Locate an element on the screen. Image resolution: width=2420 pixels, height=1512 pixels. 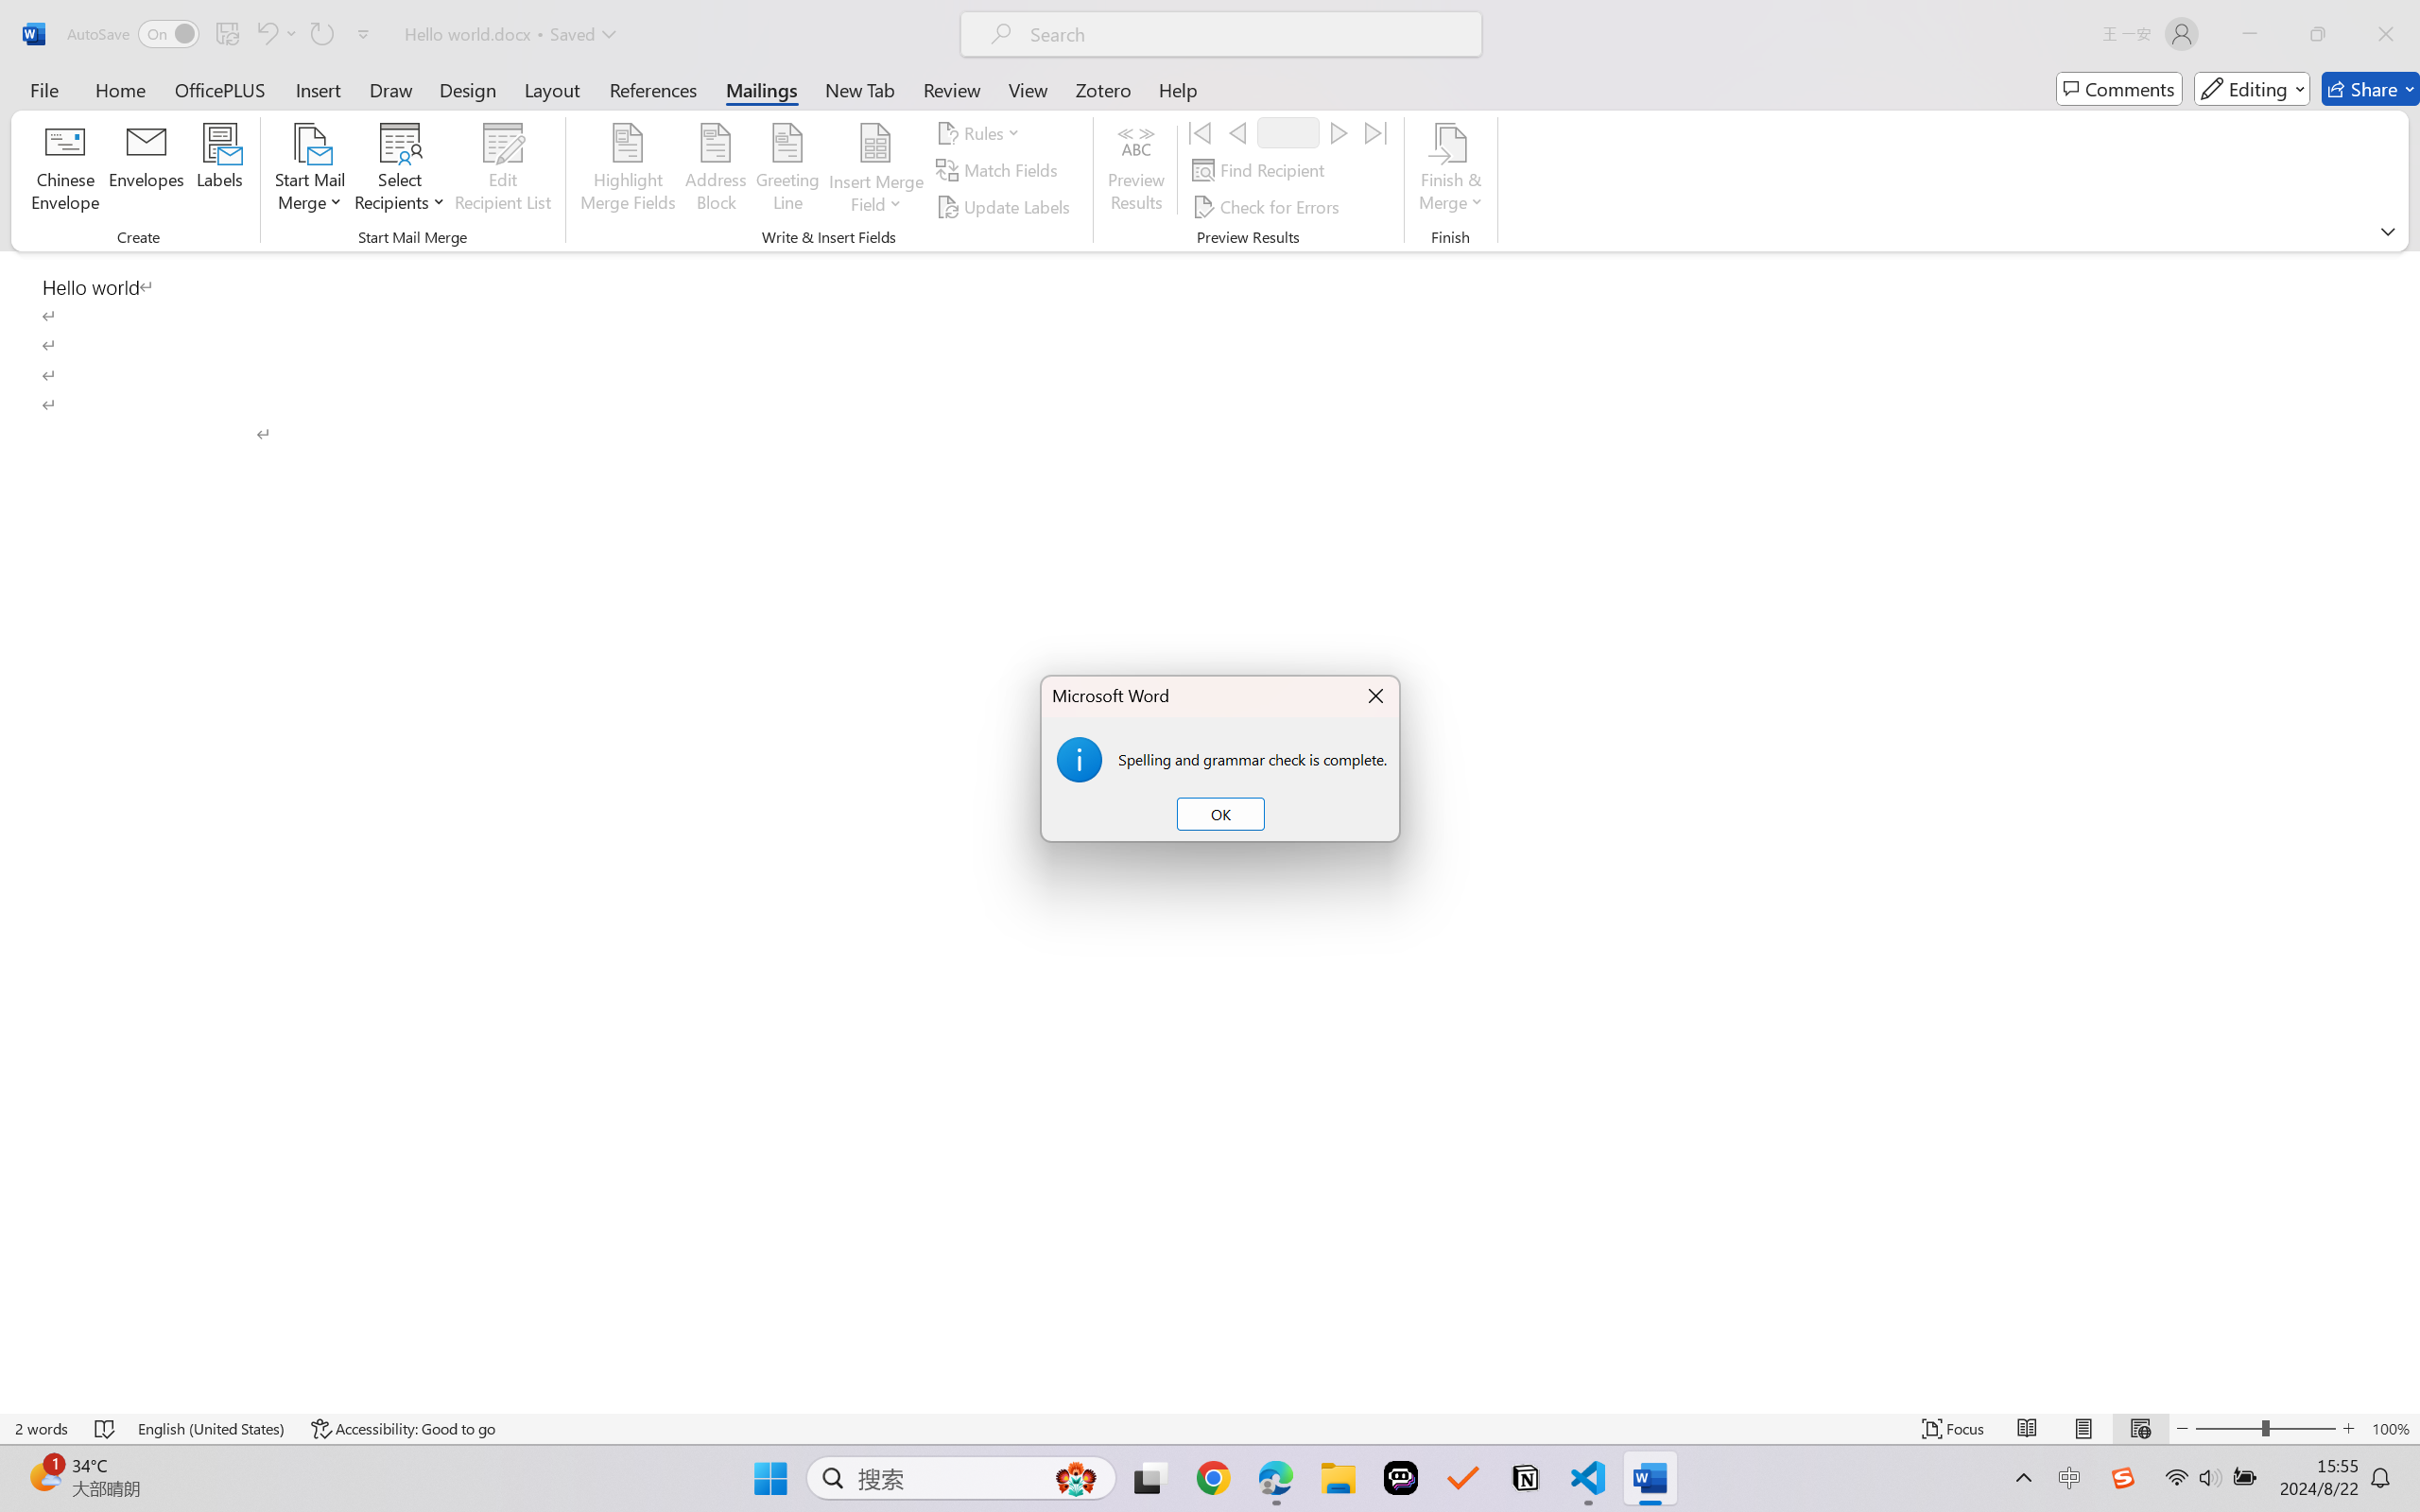
Insert Merge Field is located at coordinates (875, 170).